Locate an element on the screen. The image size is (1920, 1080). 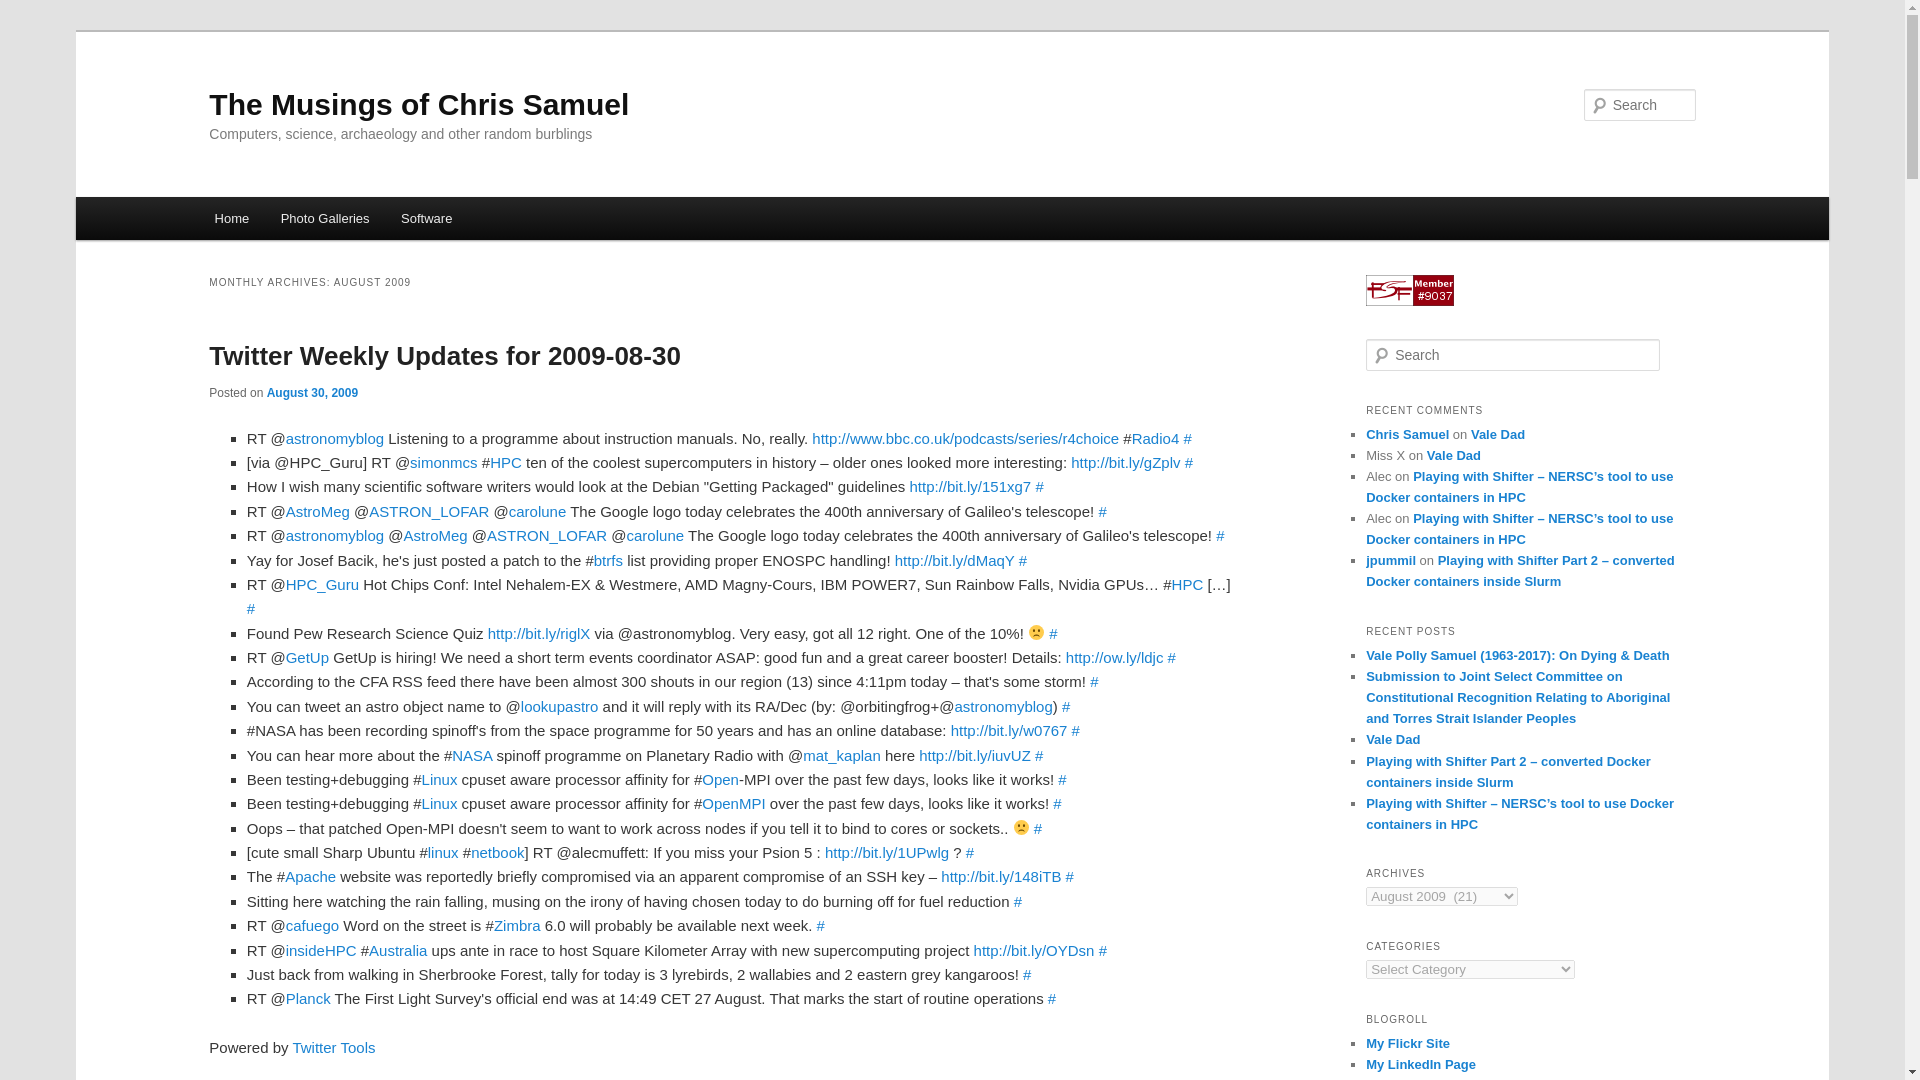
9:14 pm is located at coordinates (312, 392).